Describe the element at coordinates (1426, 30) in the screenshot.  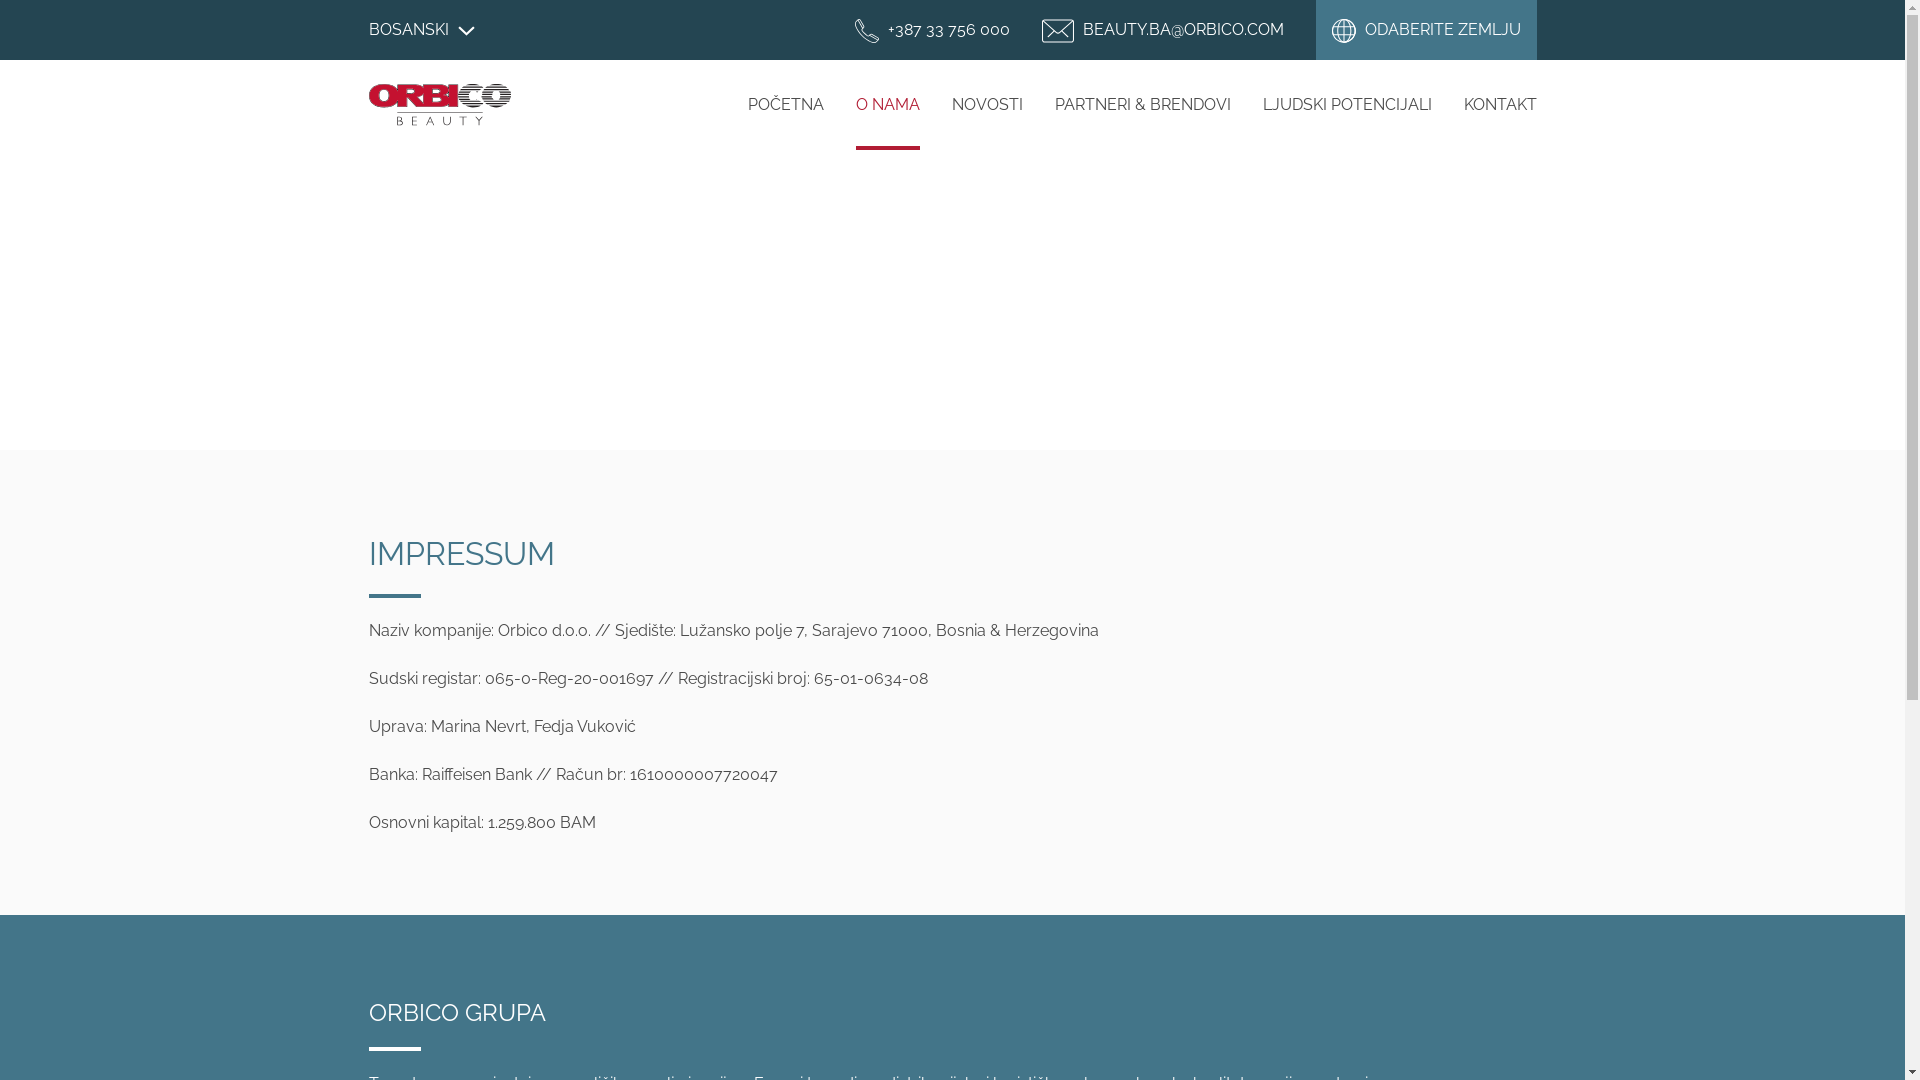
I see `ODABERITE ZEMLJU` at that location.